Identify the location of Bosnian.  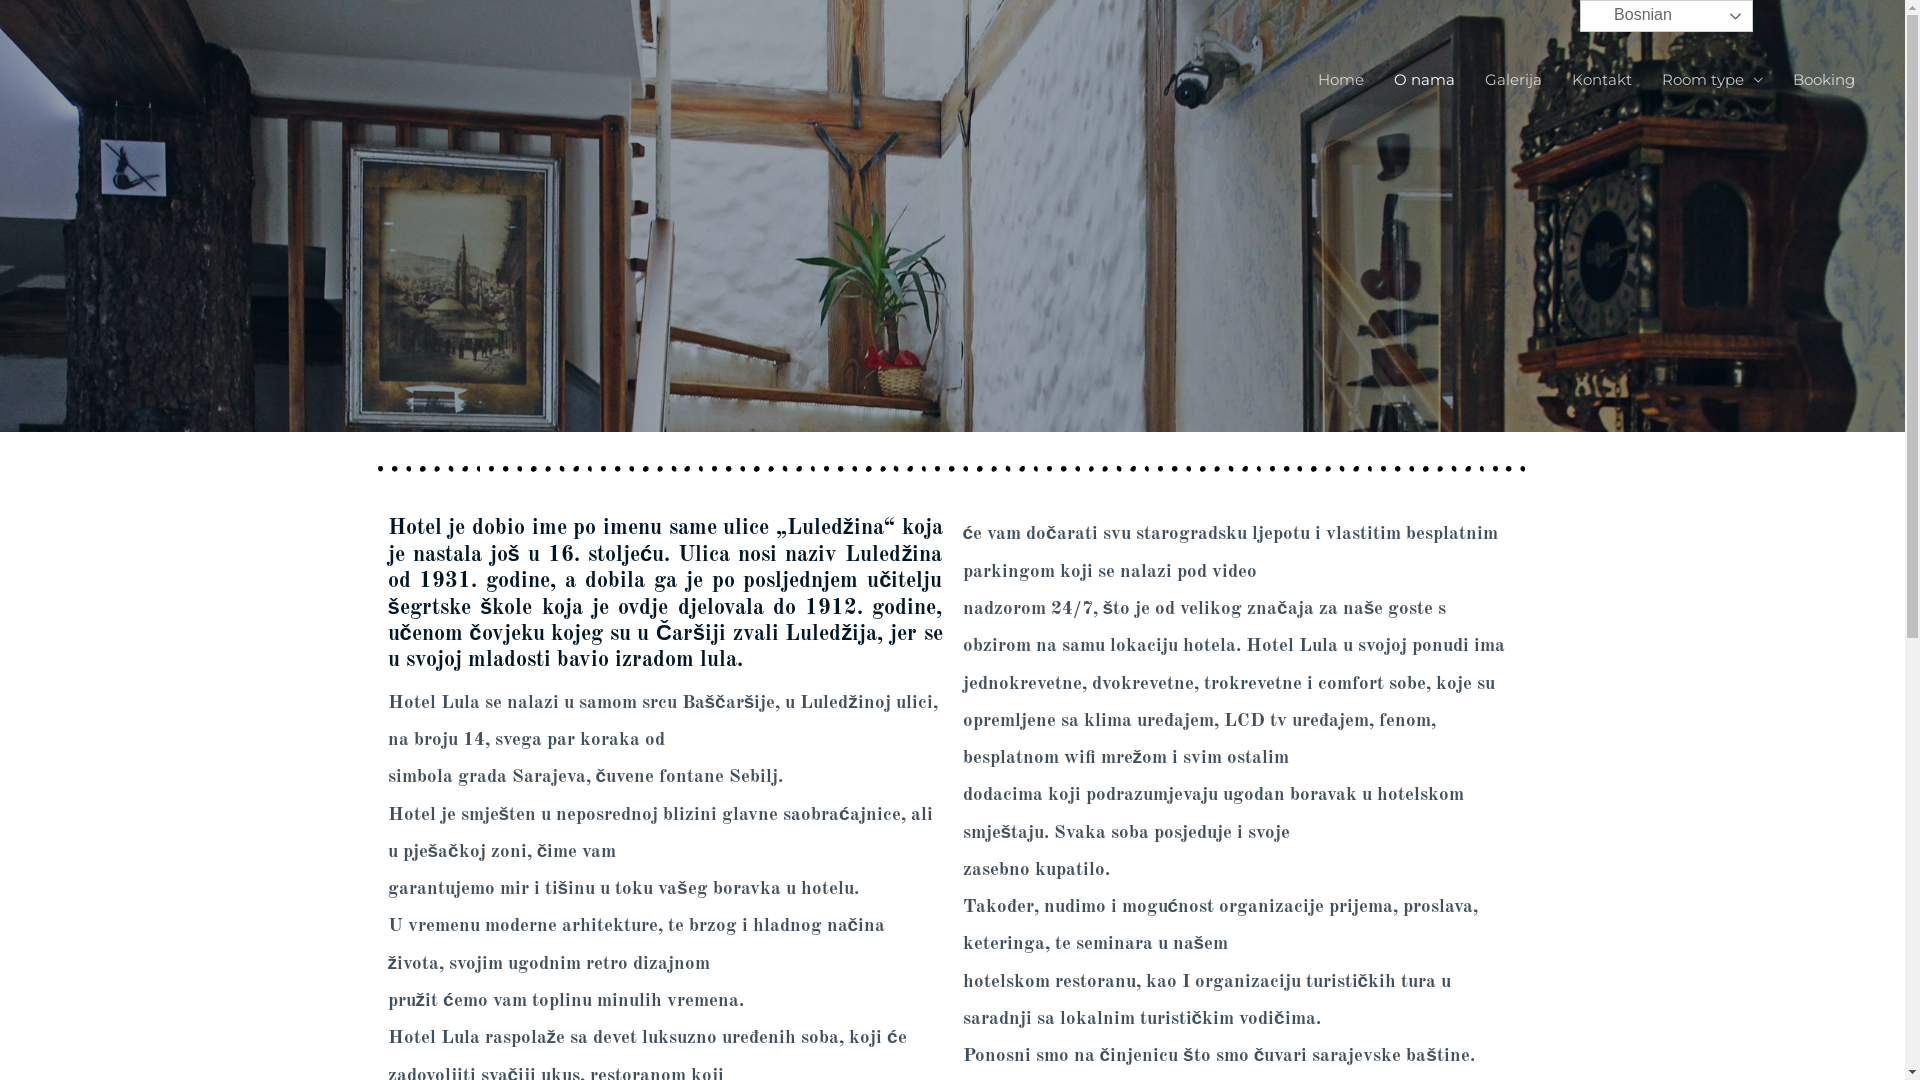
(1666, 16).